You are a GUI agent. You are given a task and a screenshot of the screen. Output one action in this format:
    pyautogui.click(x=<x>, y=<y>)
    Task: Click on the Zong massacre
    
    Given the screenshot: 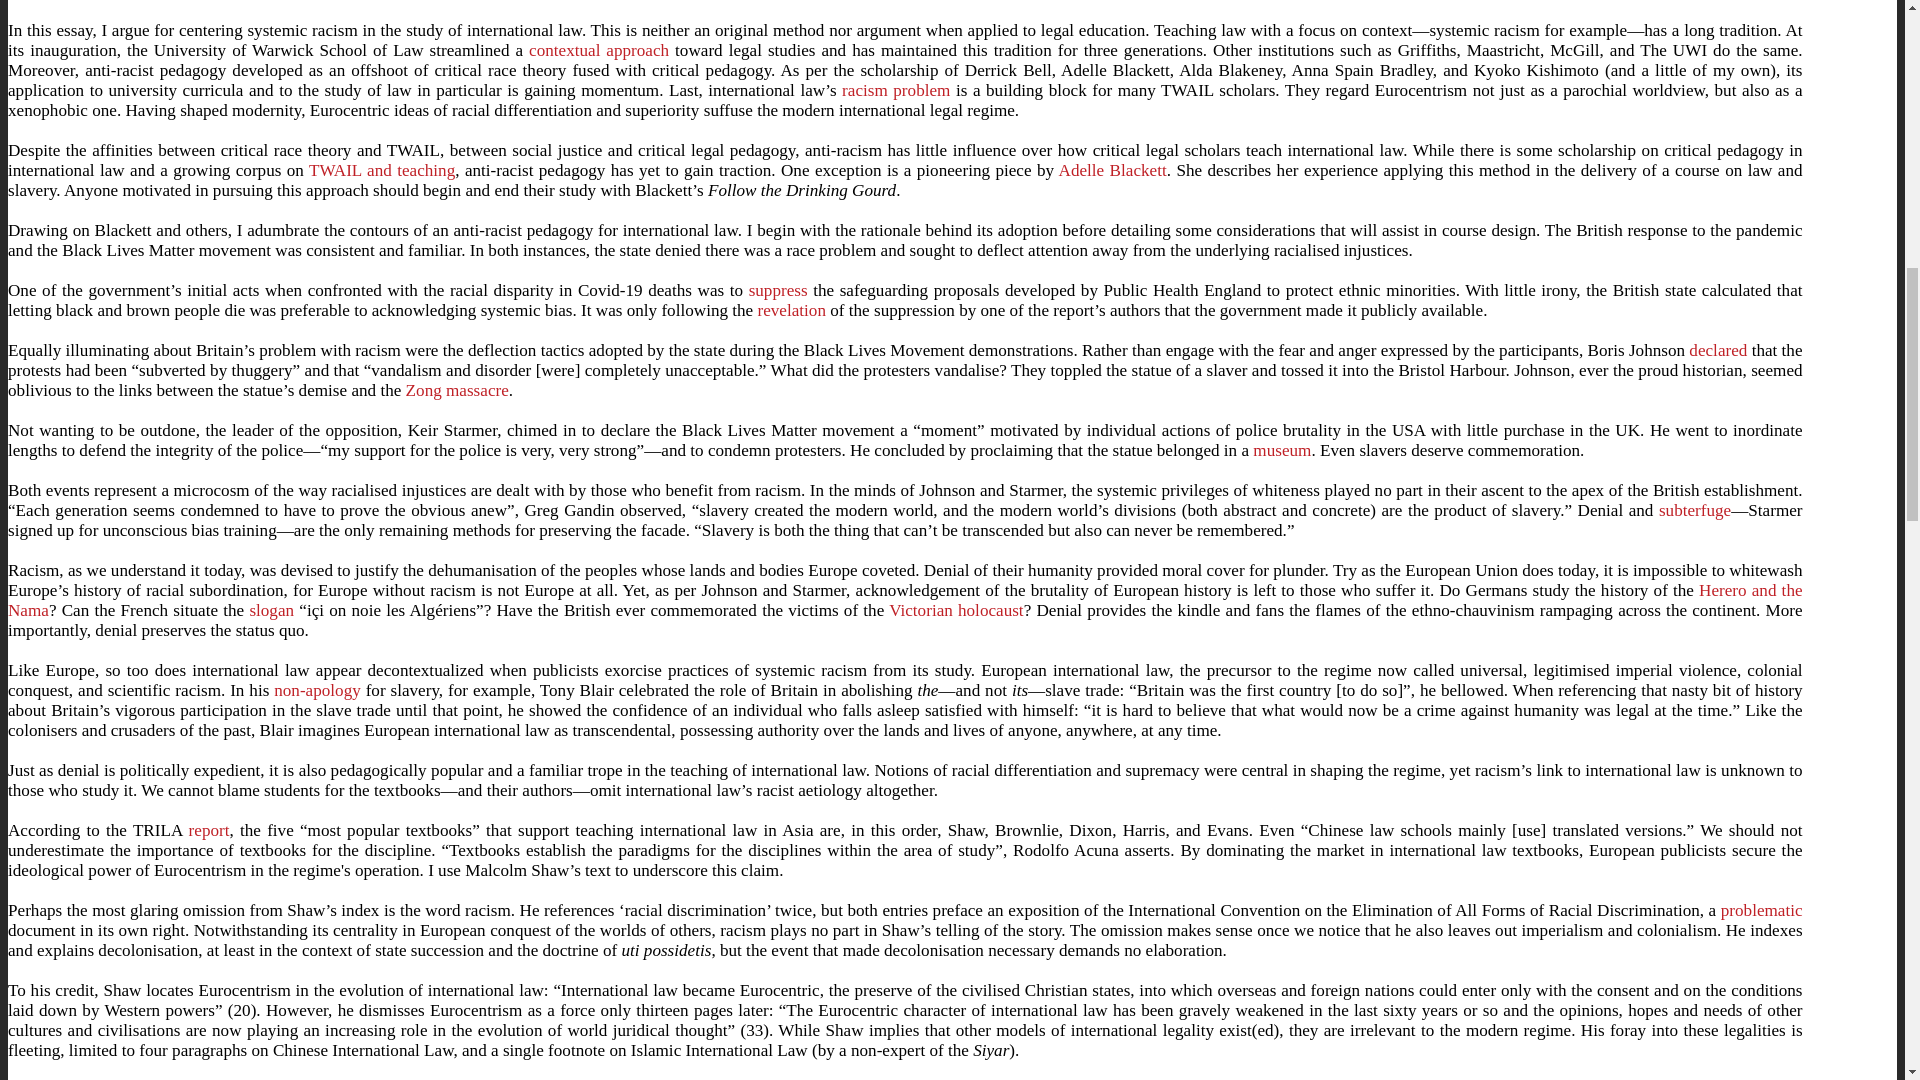 What is the action you would take?
    pyautogui.click(x=456, y=390)
    